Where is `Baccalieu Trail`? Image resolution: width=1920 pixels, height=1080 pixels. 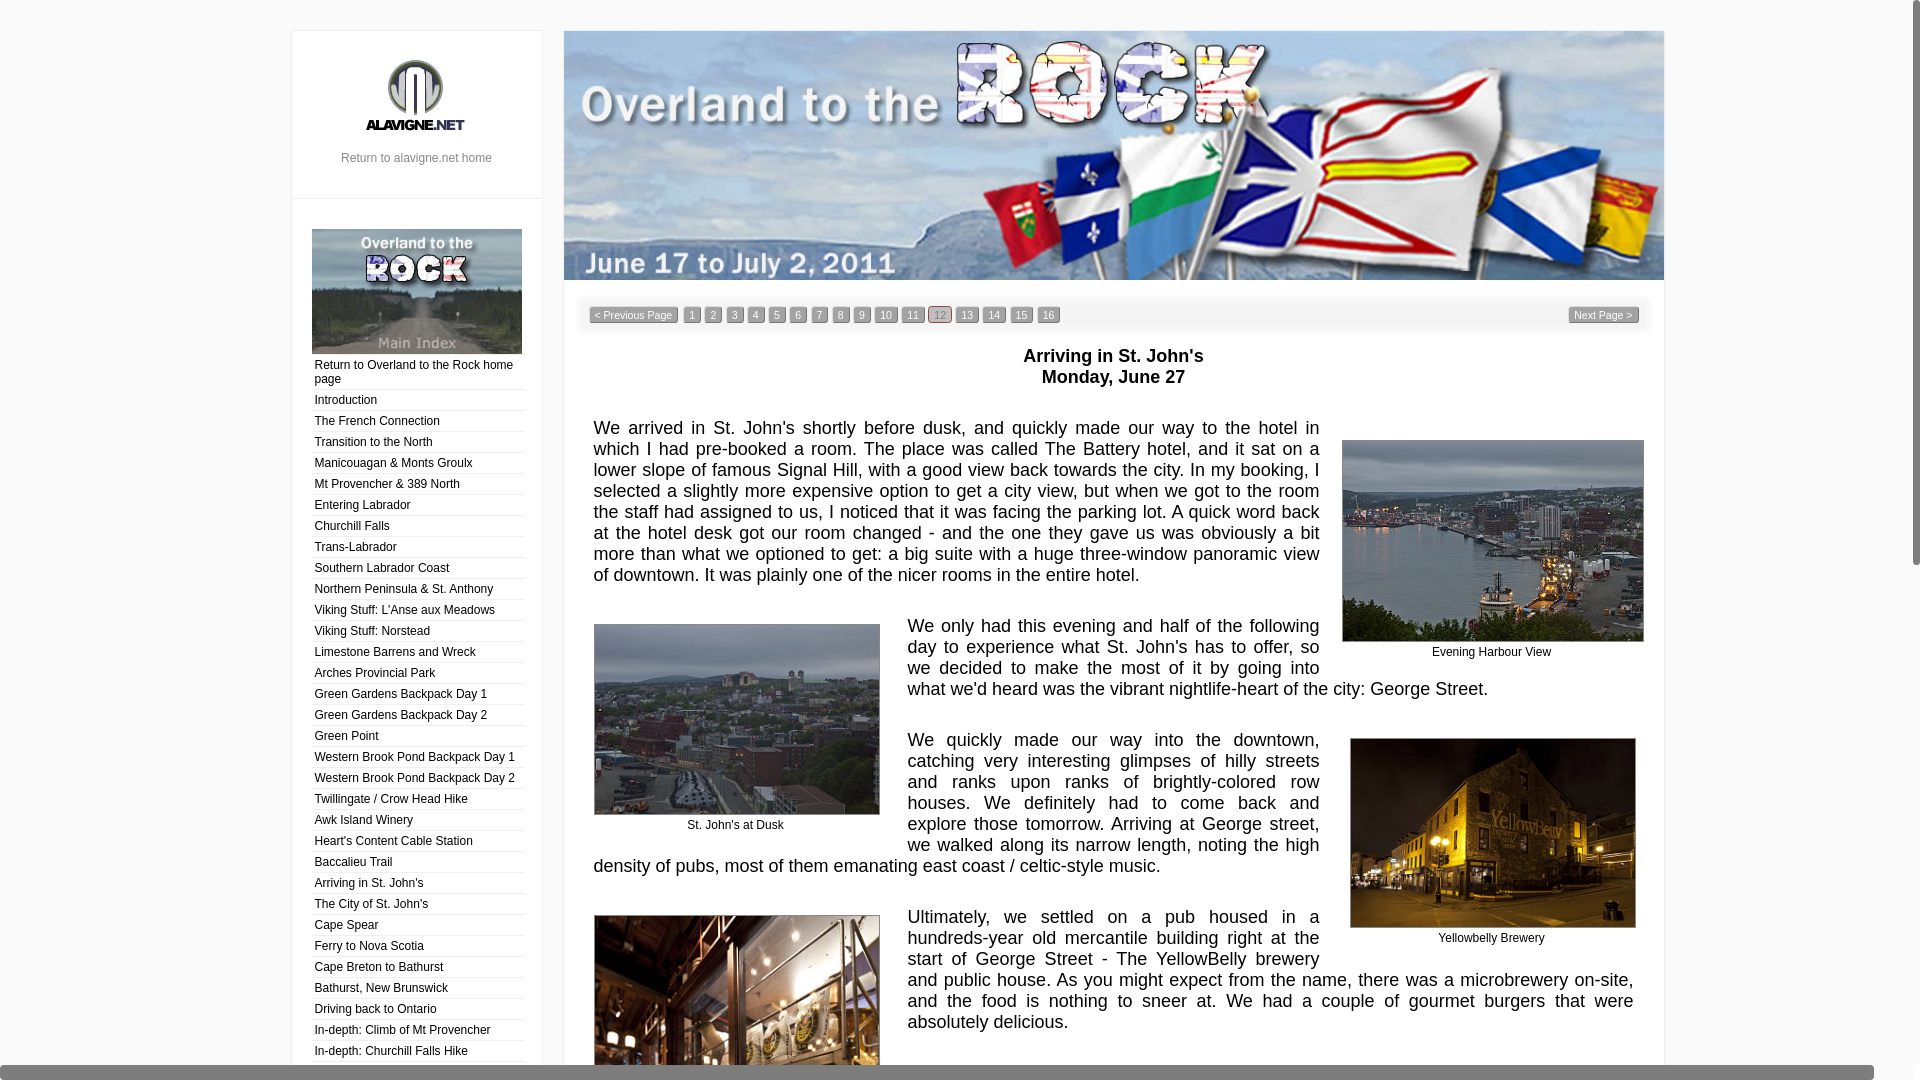 Baccalieu Trail is located at coordinates (418, 861).